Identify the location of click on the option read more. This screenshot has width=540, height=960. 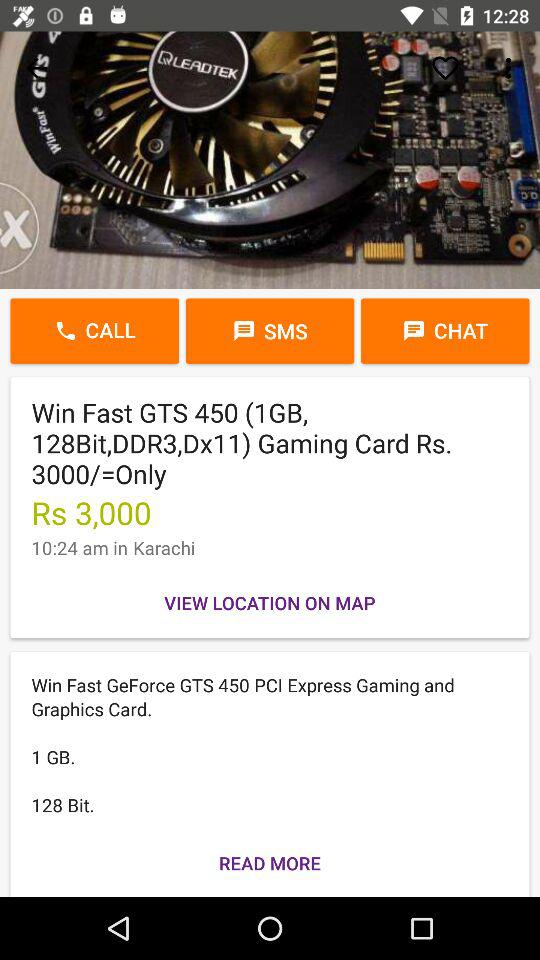
(270, 864).